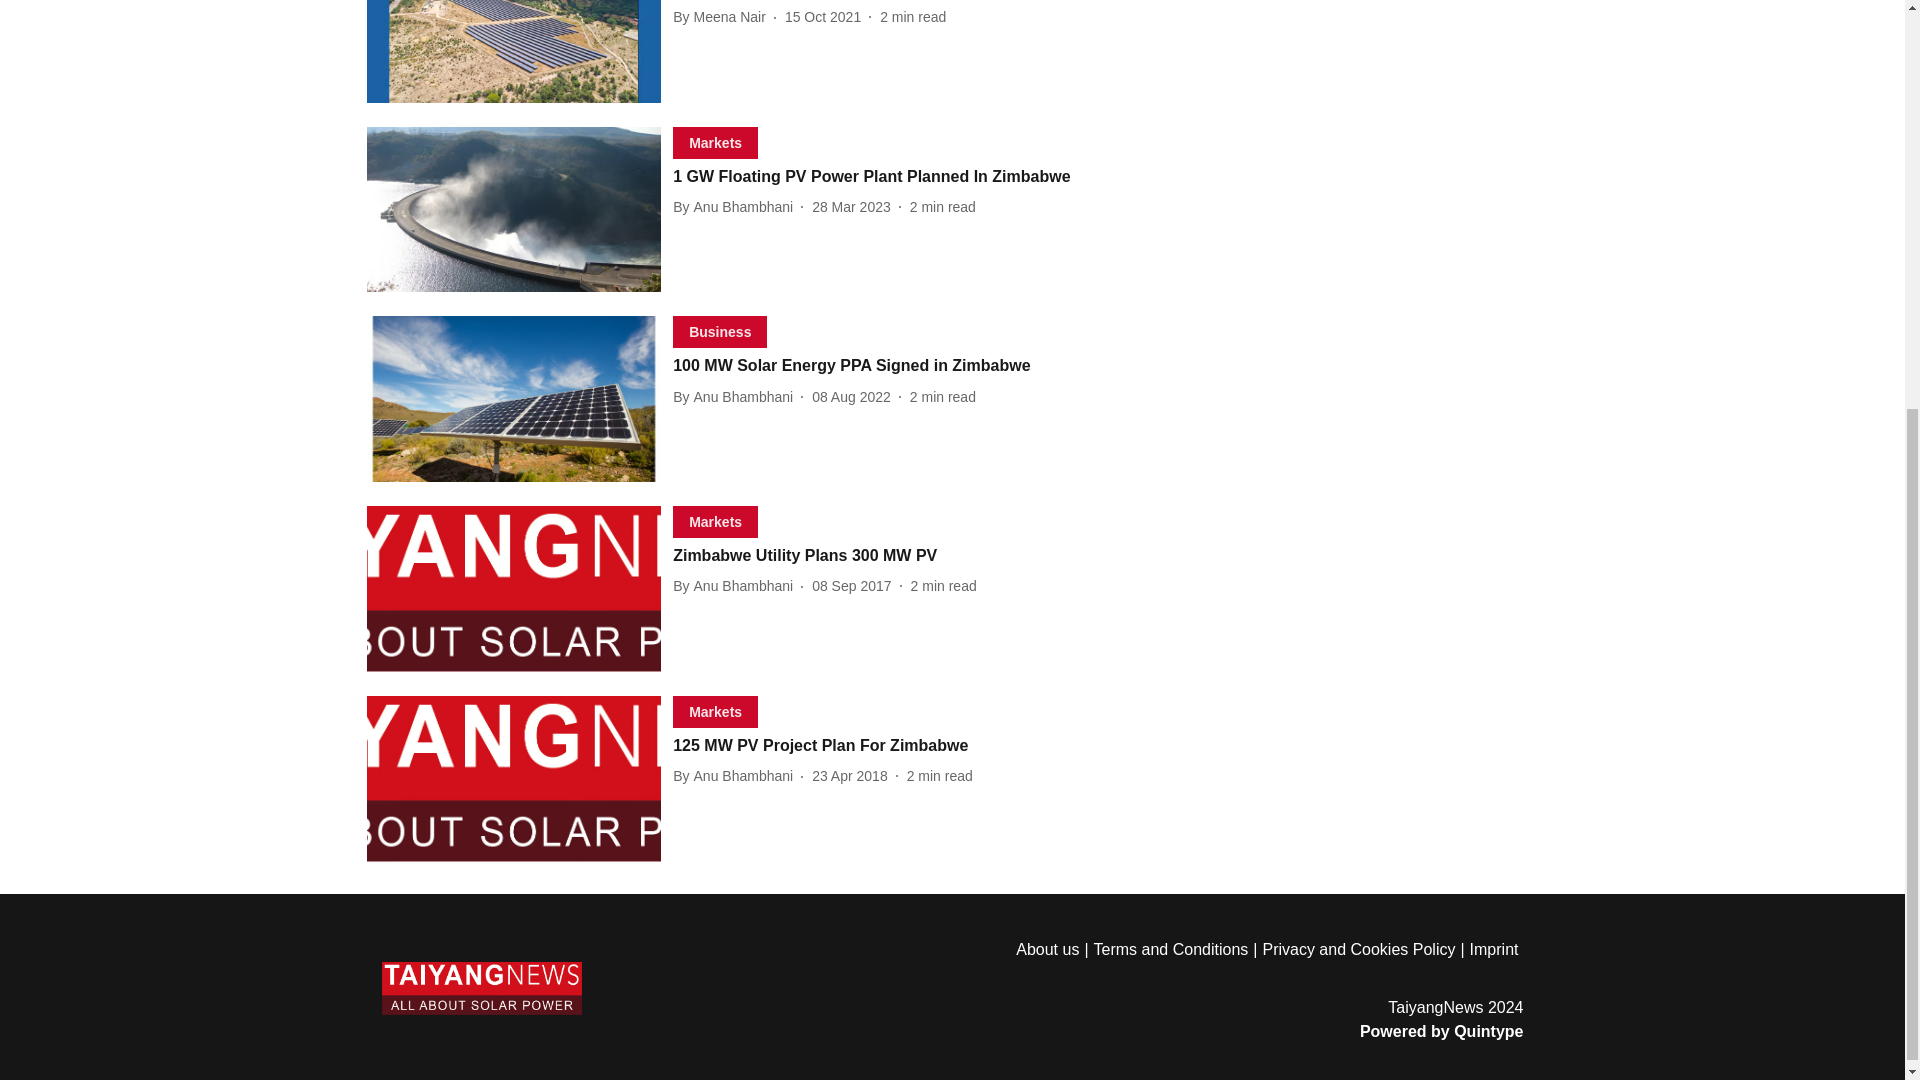 The image size is (1920, 1080). Describe the element at coordinates (736, 397) in the screenshot. I see `2017-09-07 21:44` at that location.